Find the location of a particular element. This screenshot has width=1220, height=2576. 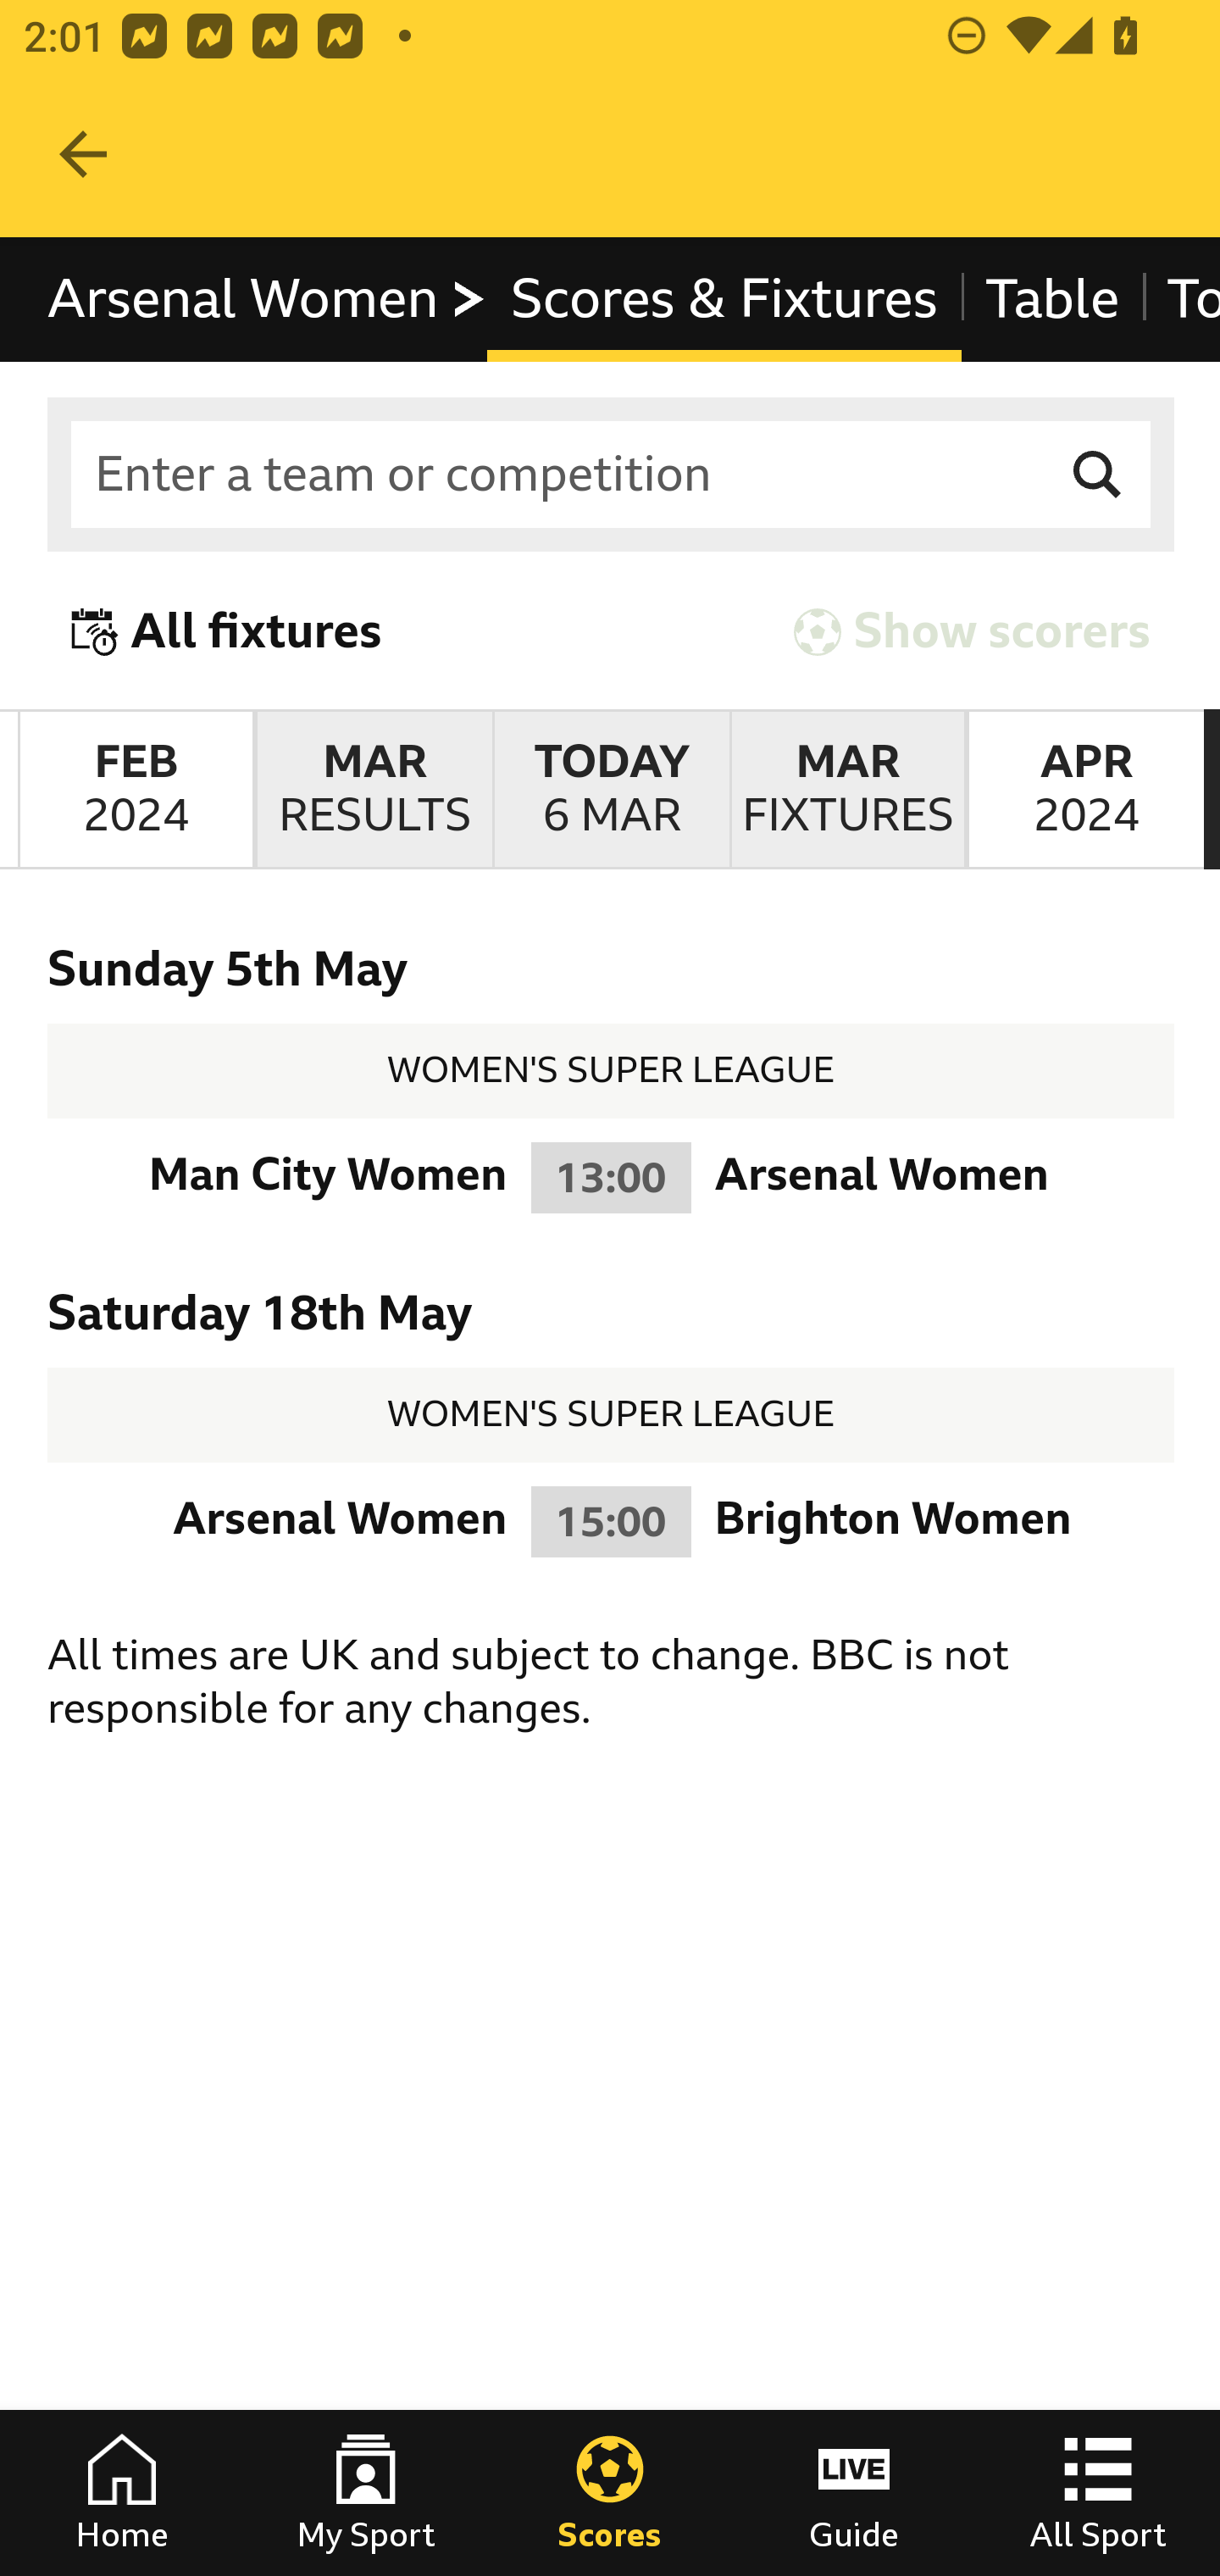

April2024 April 2024 is located at coordinates (1086, 790).